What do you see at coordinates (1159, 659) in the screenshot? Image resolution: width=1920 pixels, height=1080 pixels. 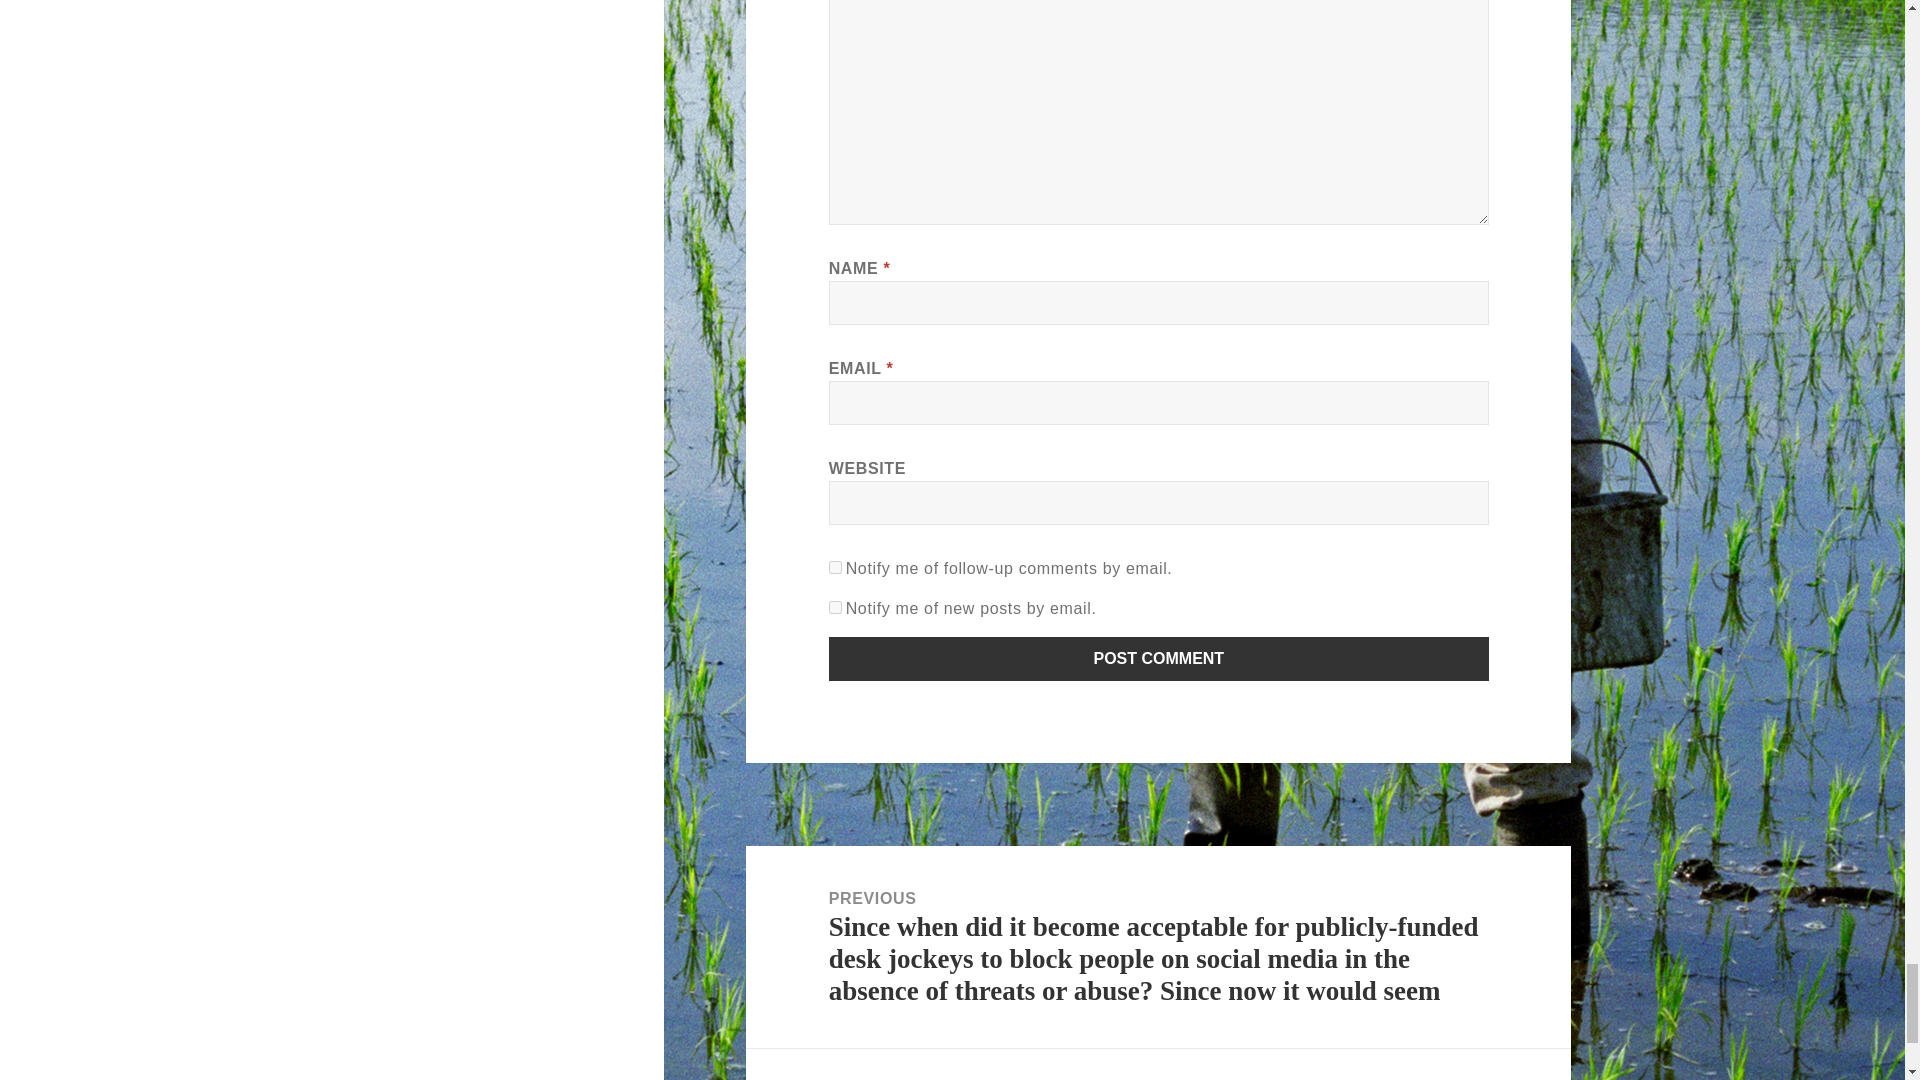 I see `Post Comment` at bounding box center [1159, 659].